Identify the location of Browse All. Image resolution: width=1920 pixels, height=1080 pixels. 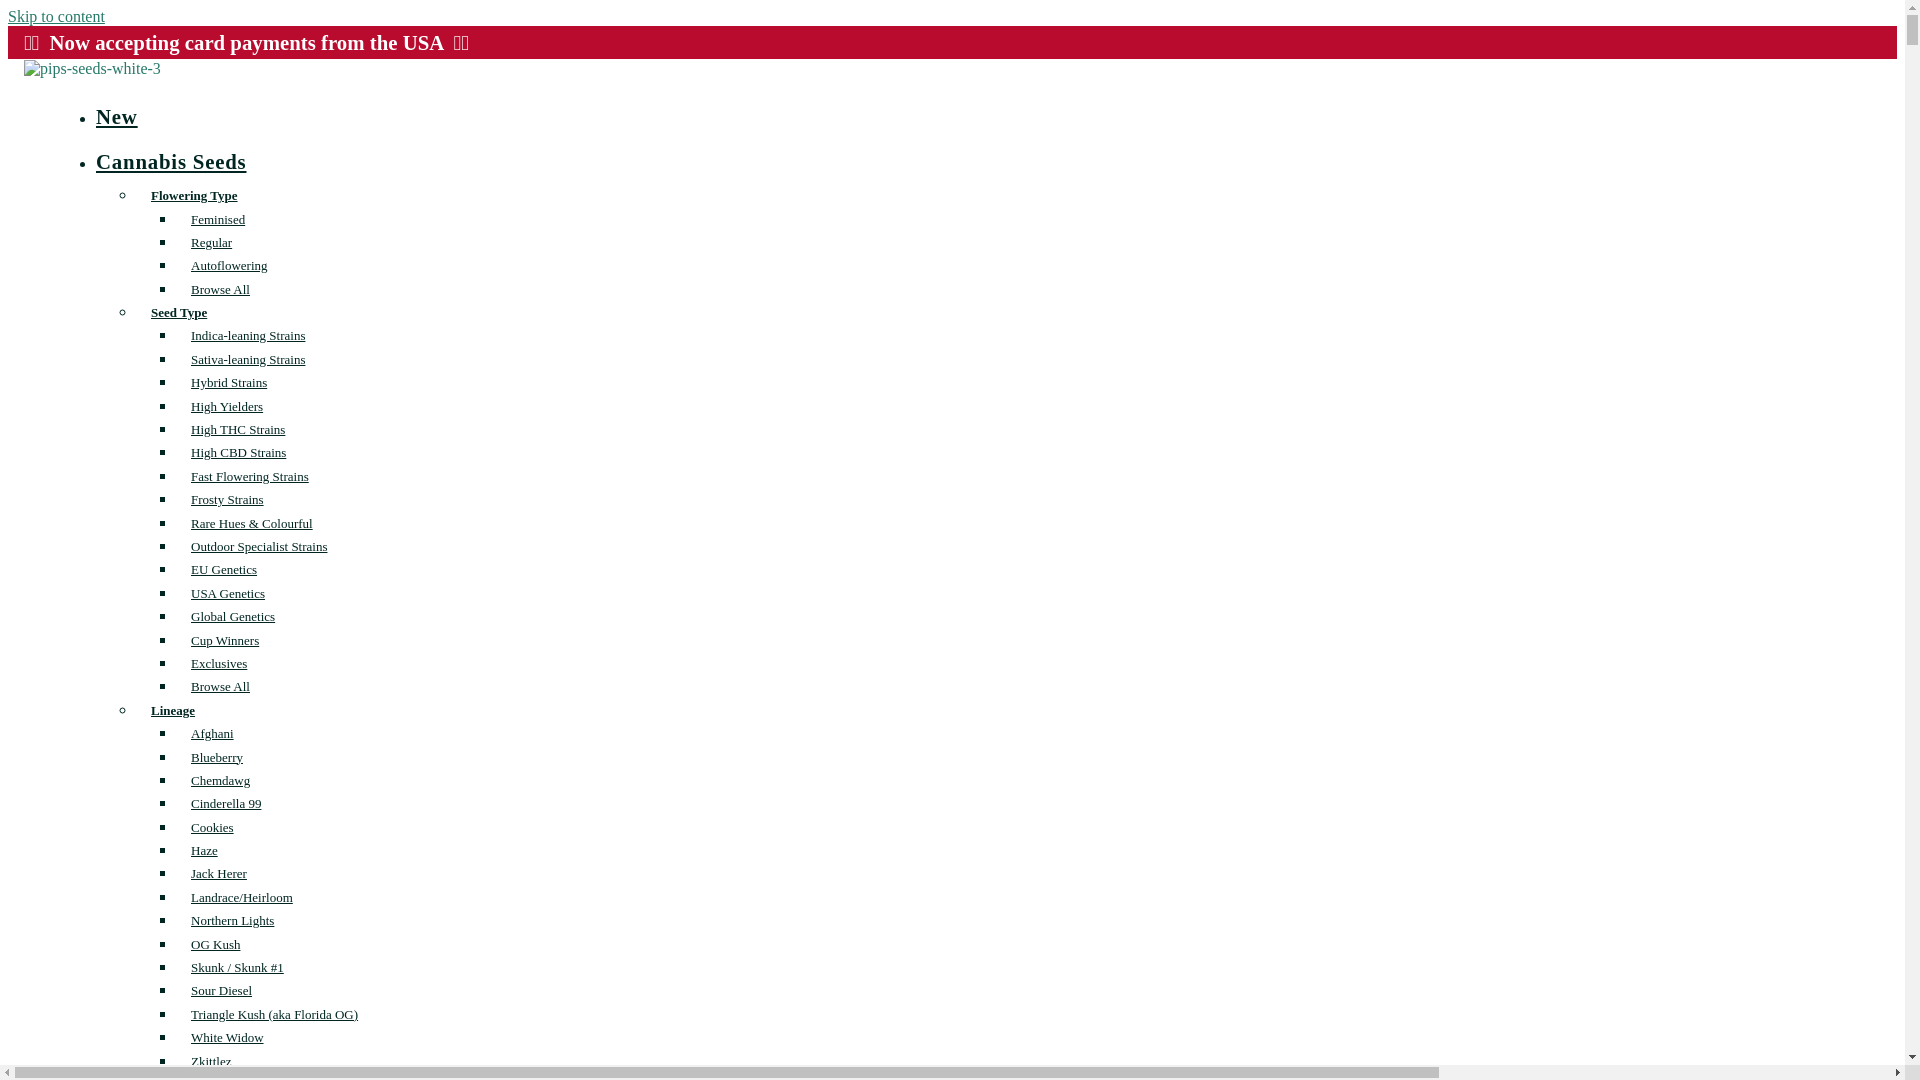
(220, 289).